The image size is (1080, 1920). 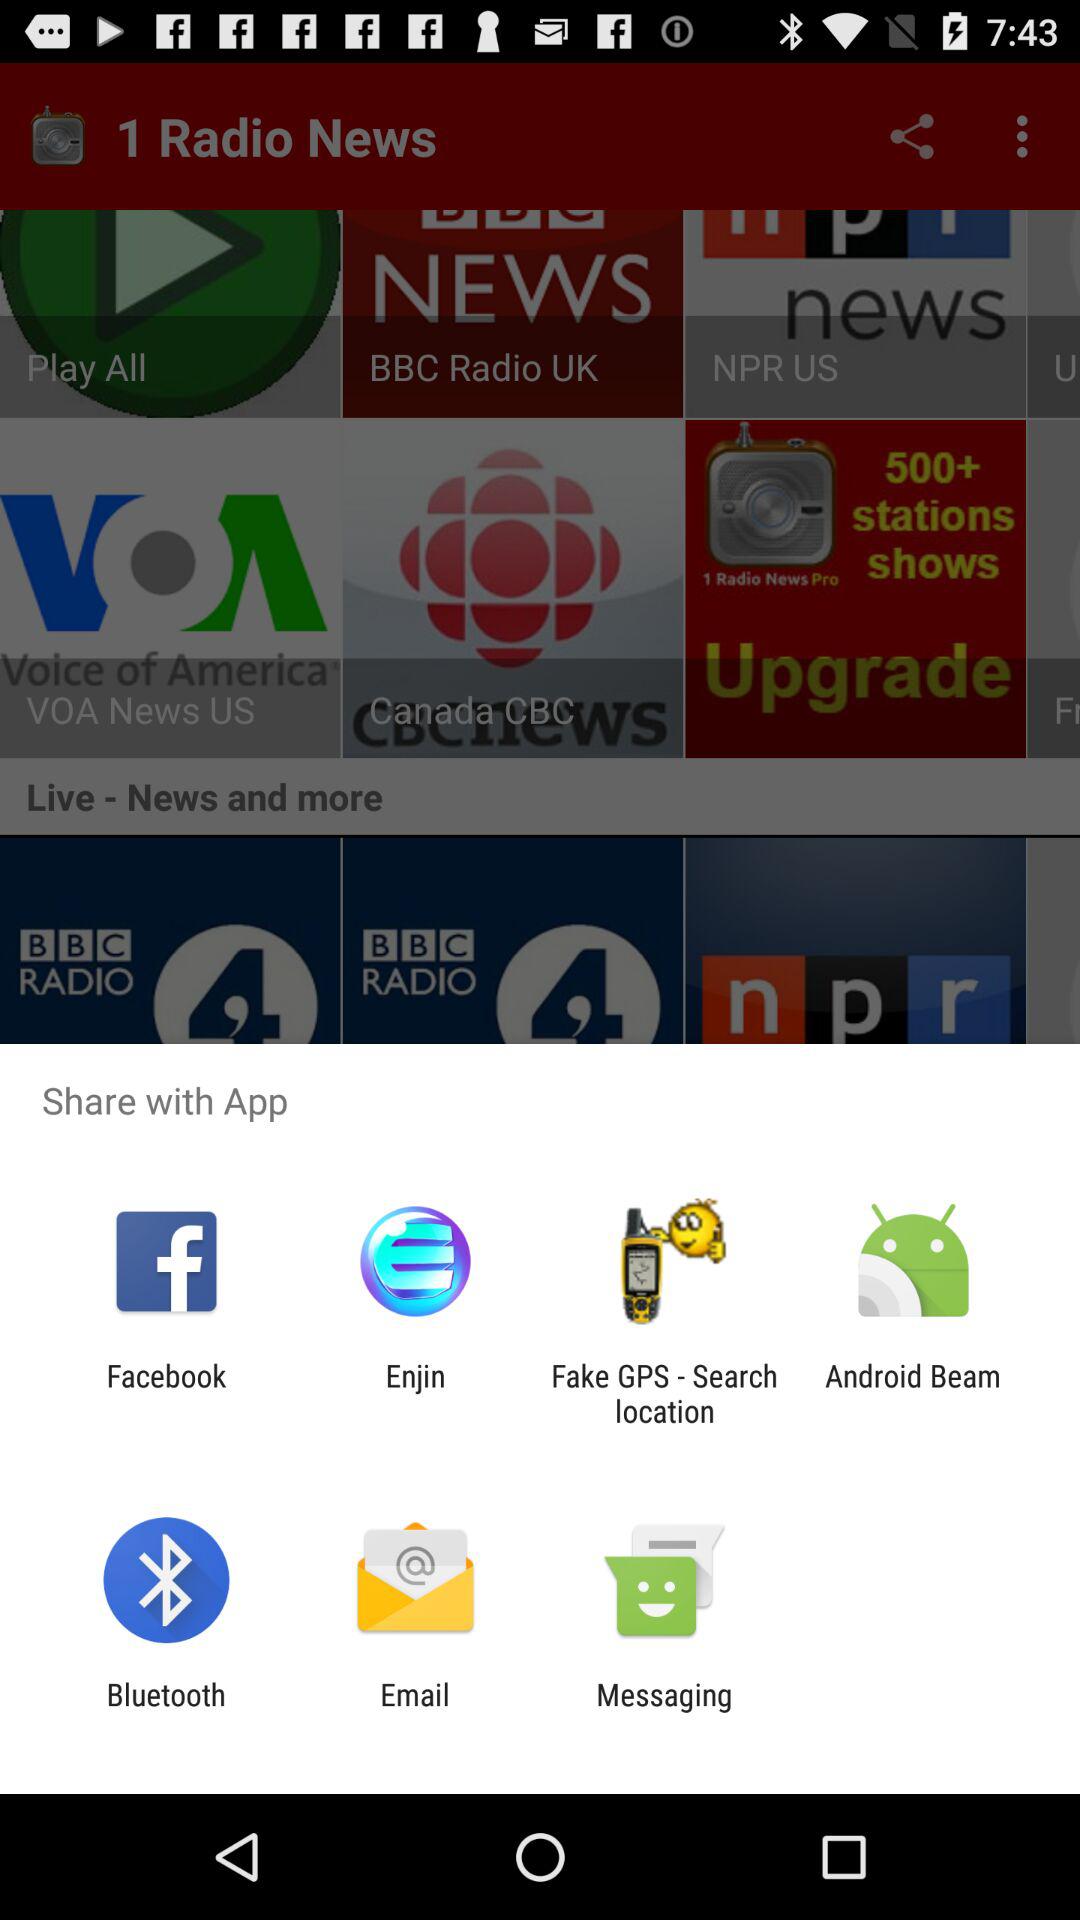 I want to click on turn on the item next to the fake gps search, so click(x=415, y=1393).